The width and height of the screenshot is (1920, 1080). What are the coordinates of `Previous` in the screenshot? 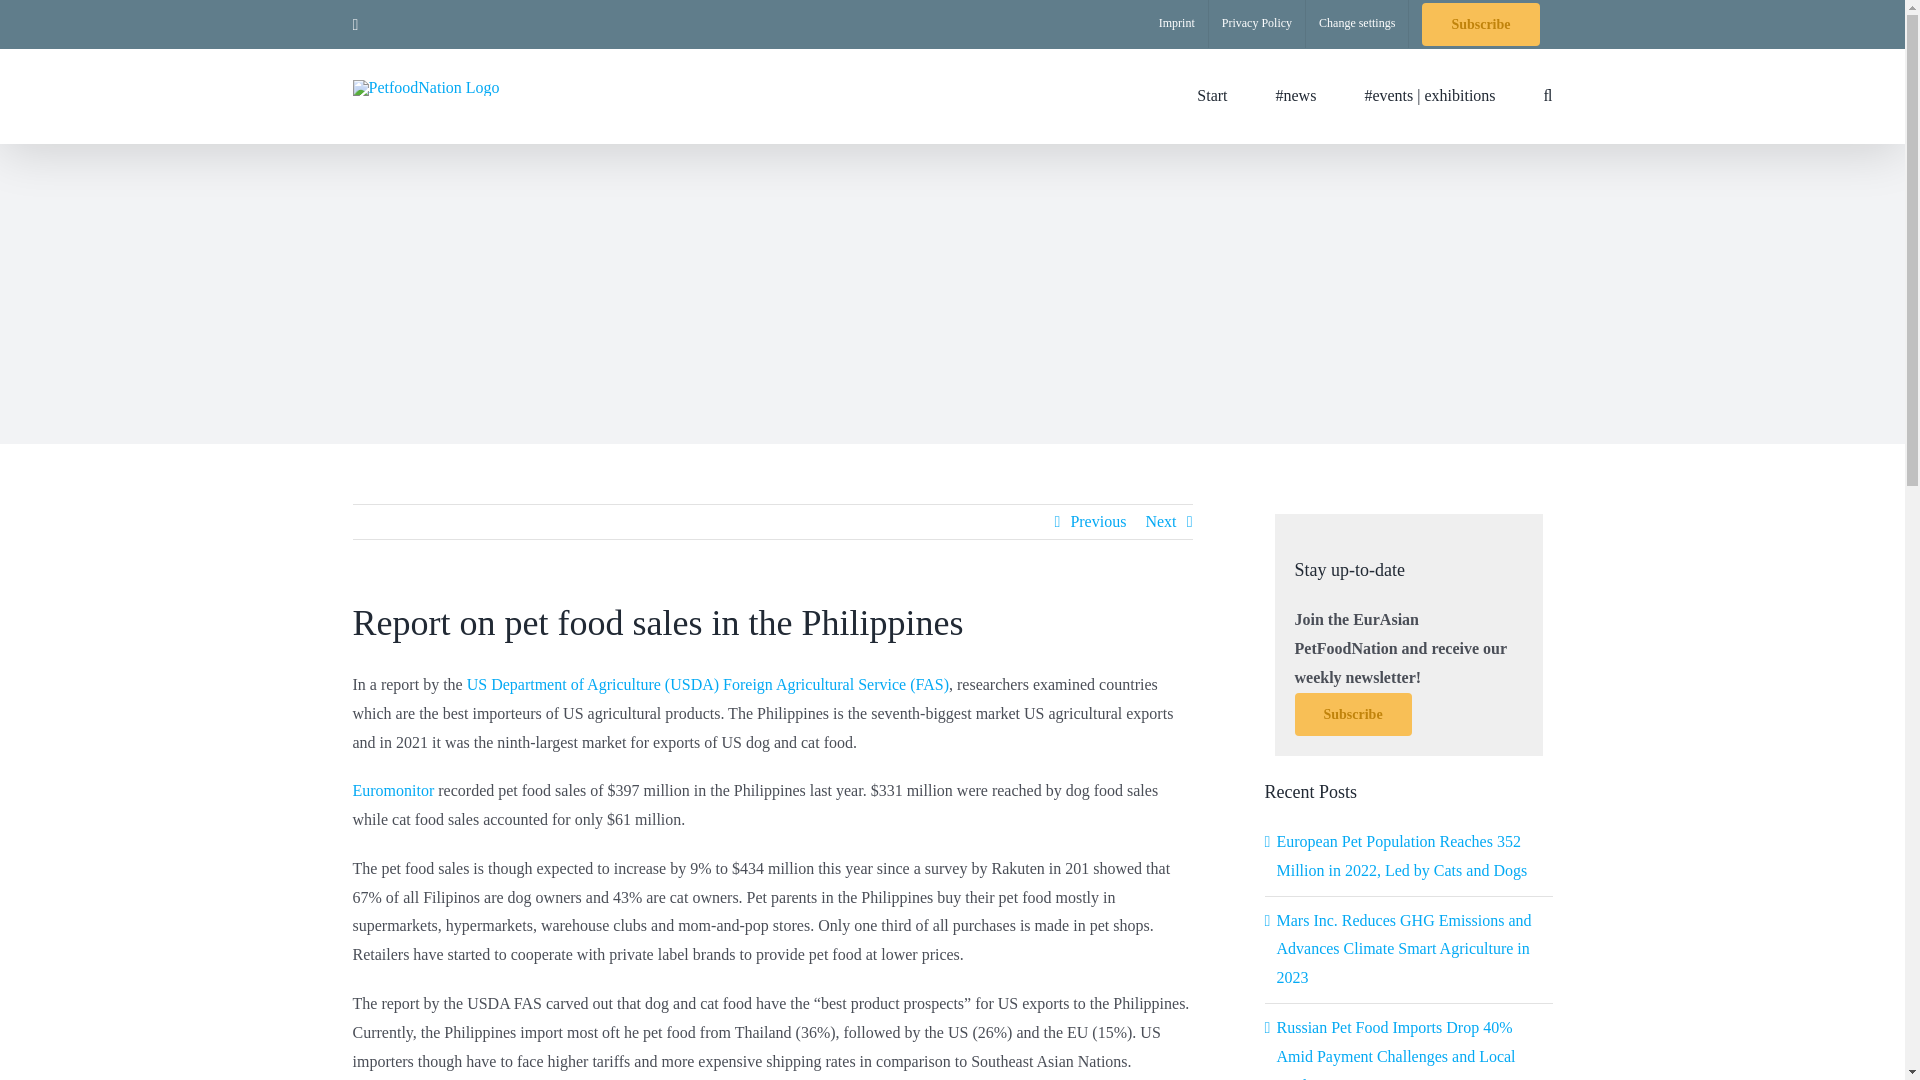 It's located at (1097, 522).